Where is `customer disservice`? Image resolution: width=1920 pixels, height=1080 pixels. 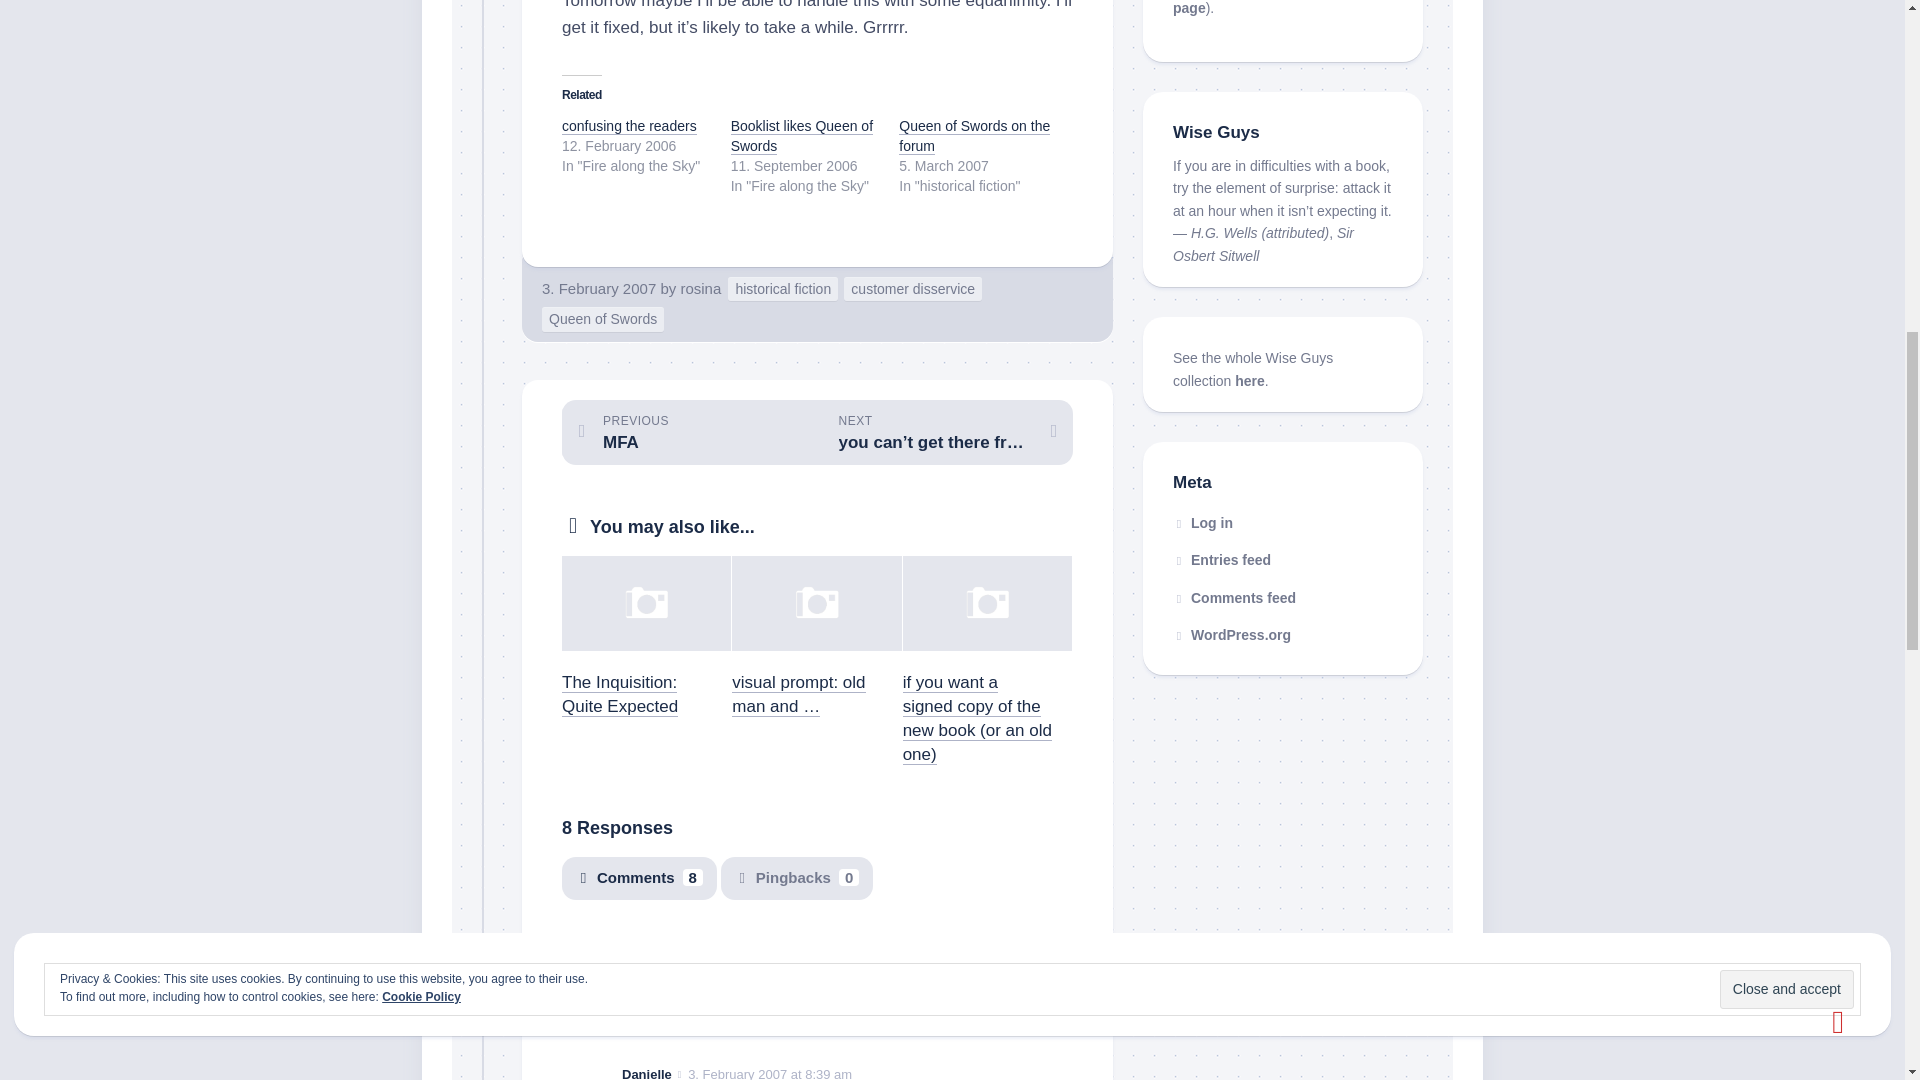 customer disservice is located at coordinates (974, 136).